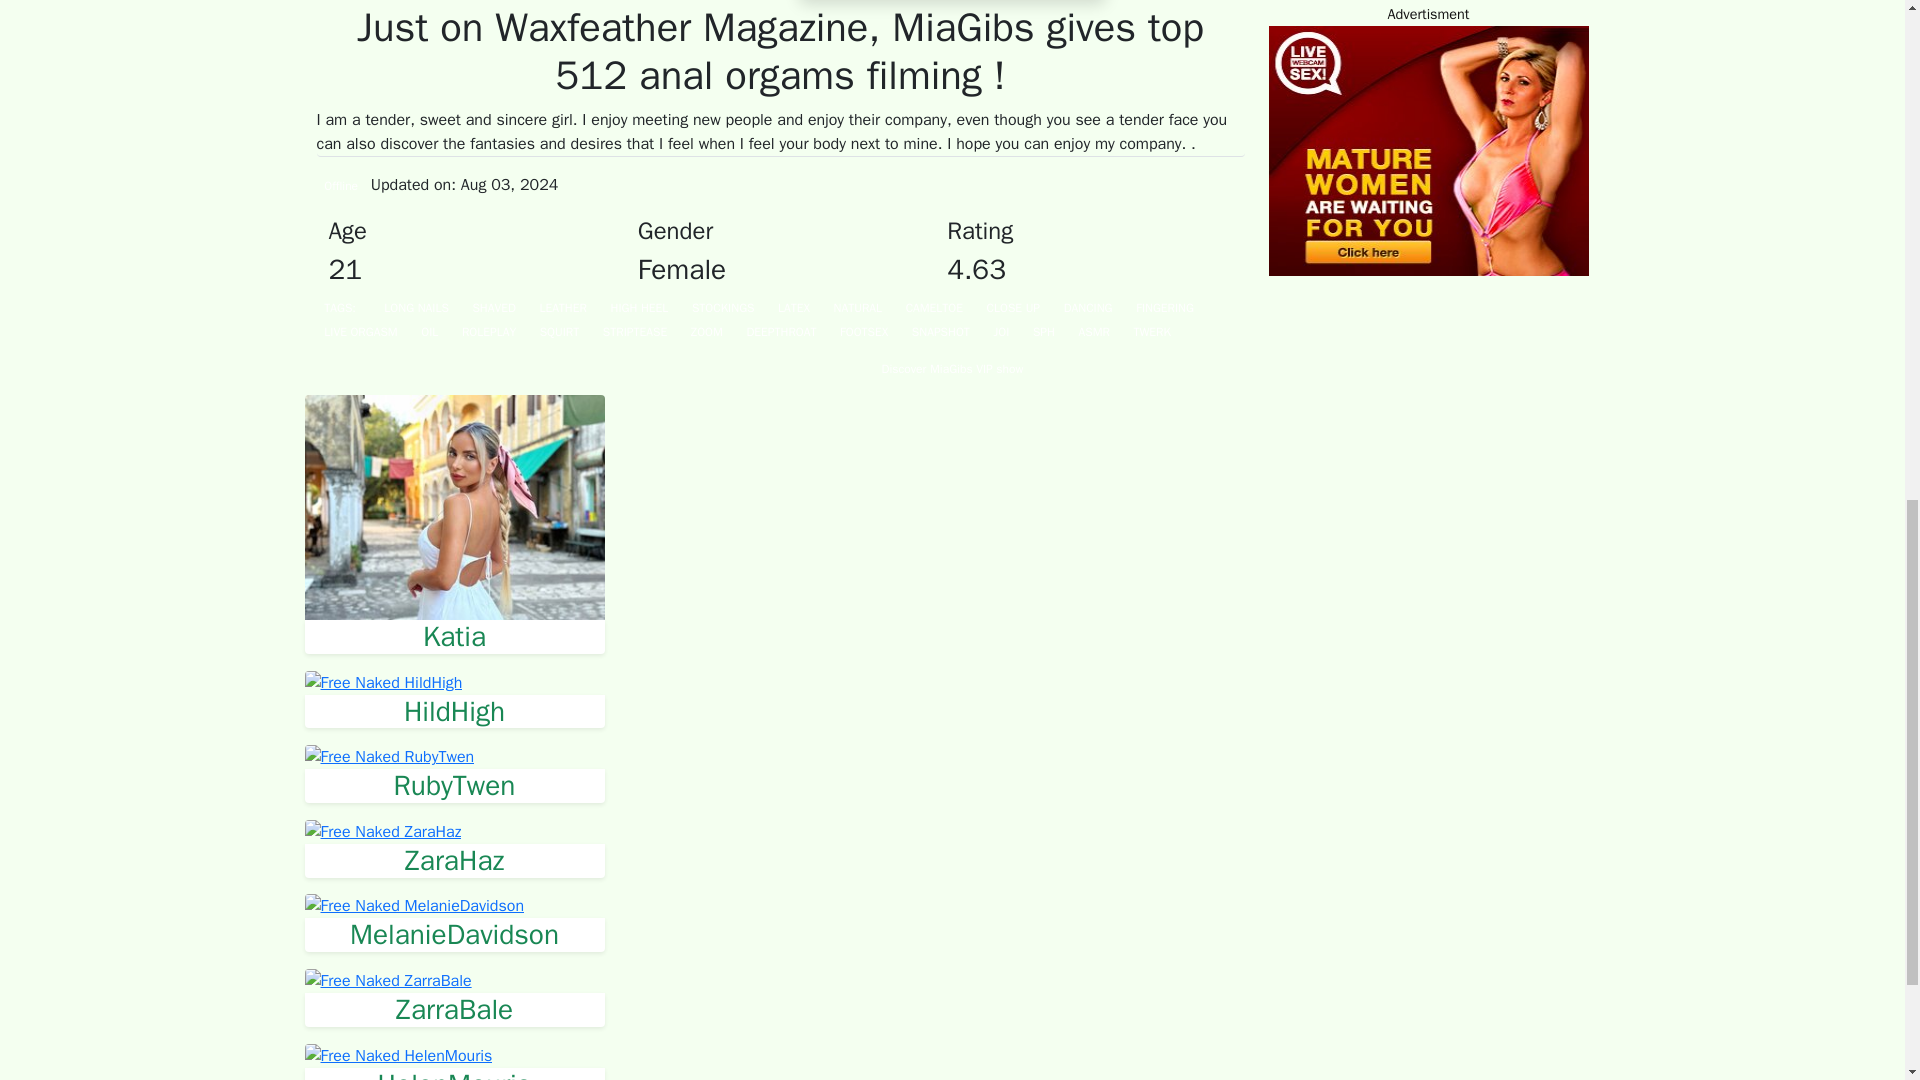  Describe the element at coordinates (454, 506) in the screenshot. I see `Free Naked Katia` at that location.